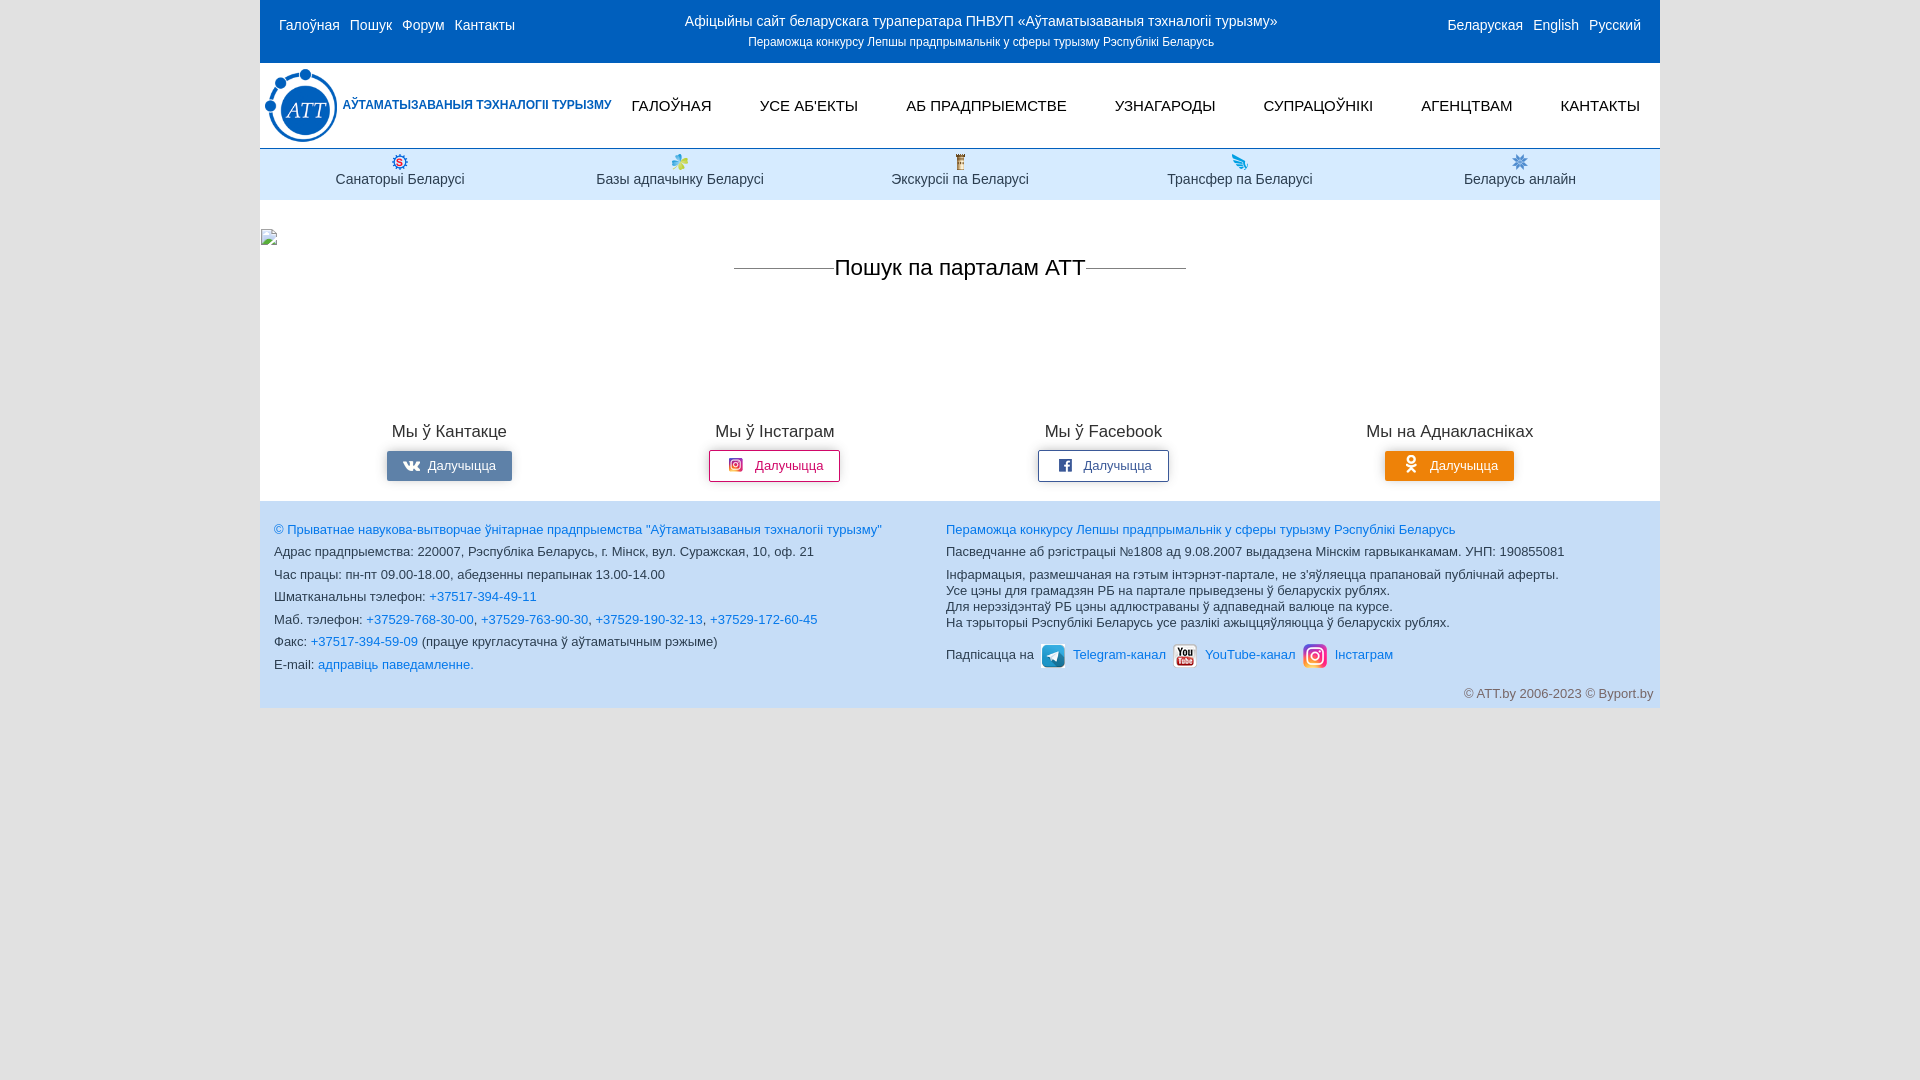 This screenshot has width=1920, height=1080. What do you see at coordinates (534, 620) in the screenshot?
I see `+37529-763-90-30` at bounding box center [534, 620].